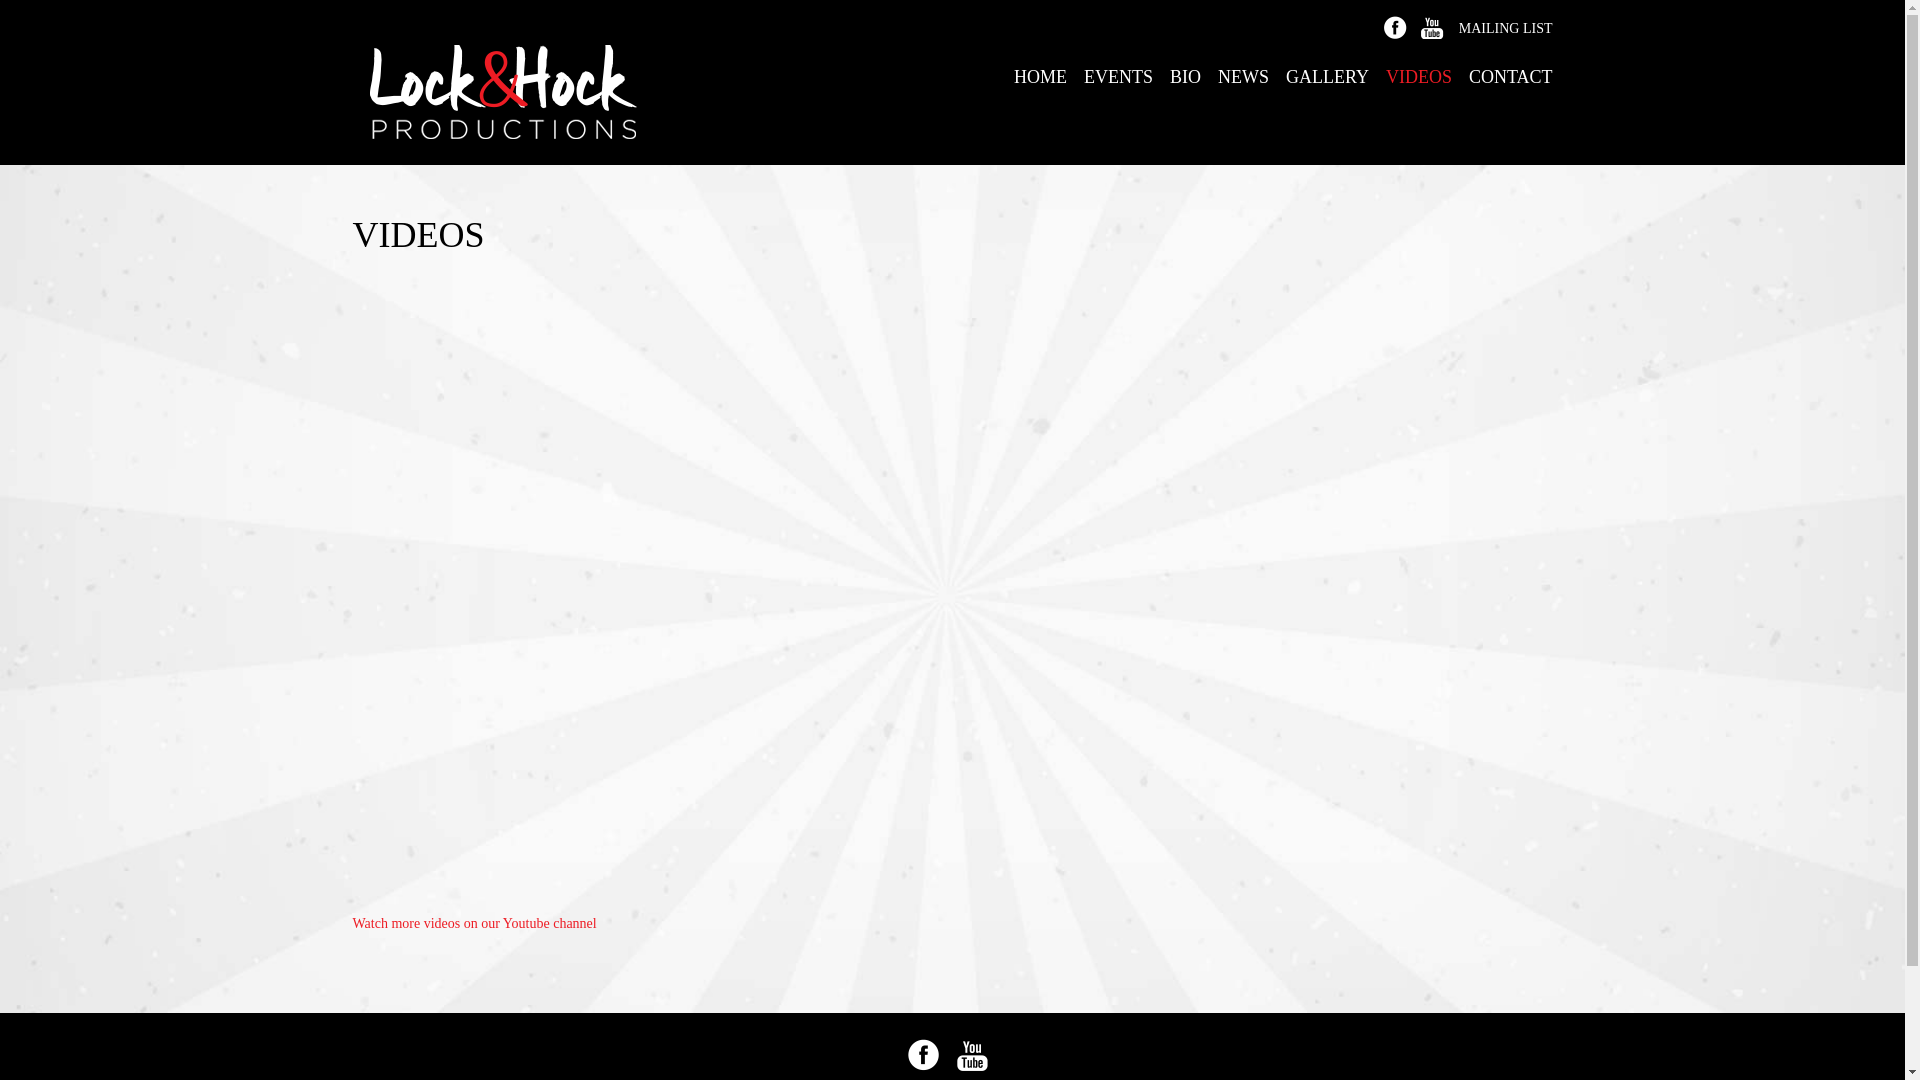 This screenshot has height=1080, width=1920. I want to click on MAILING LIST, so click(1506, 28).